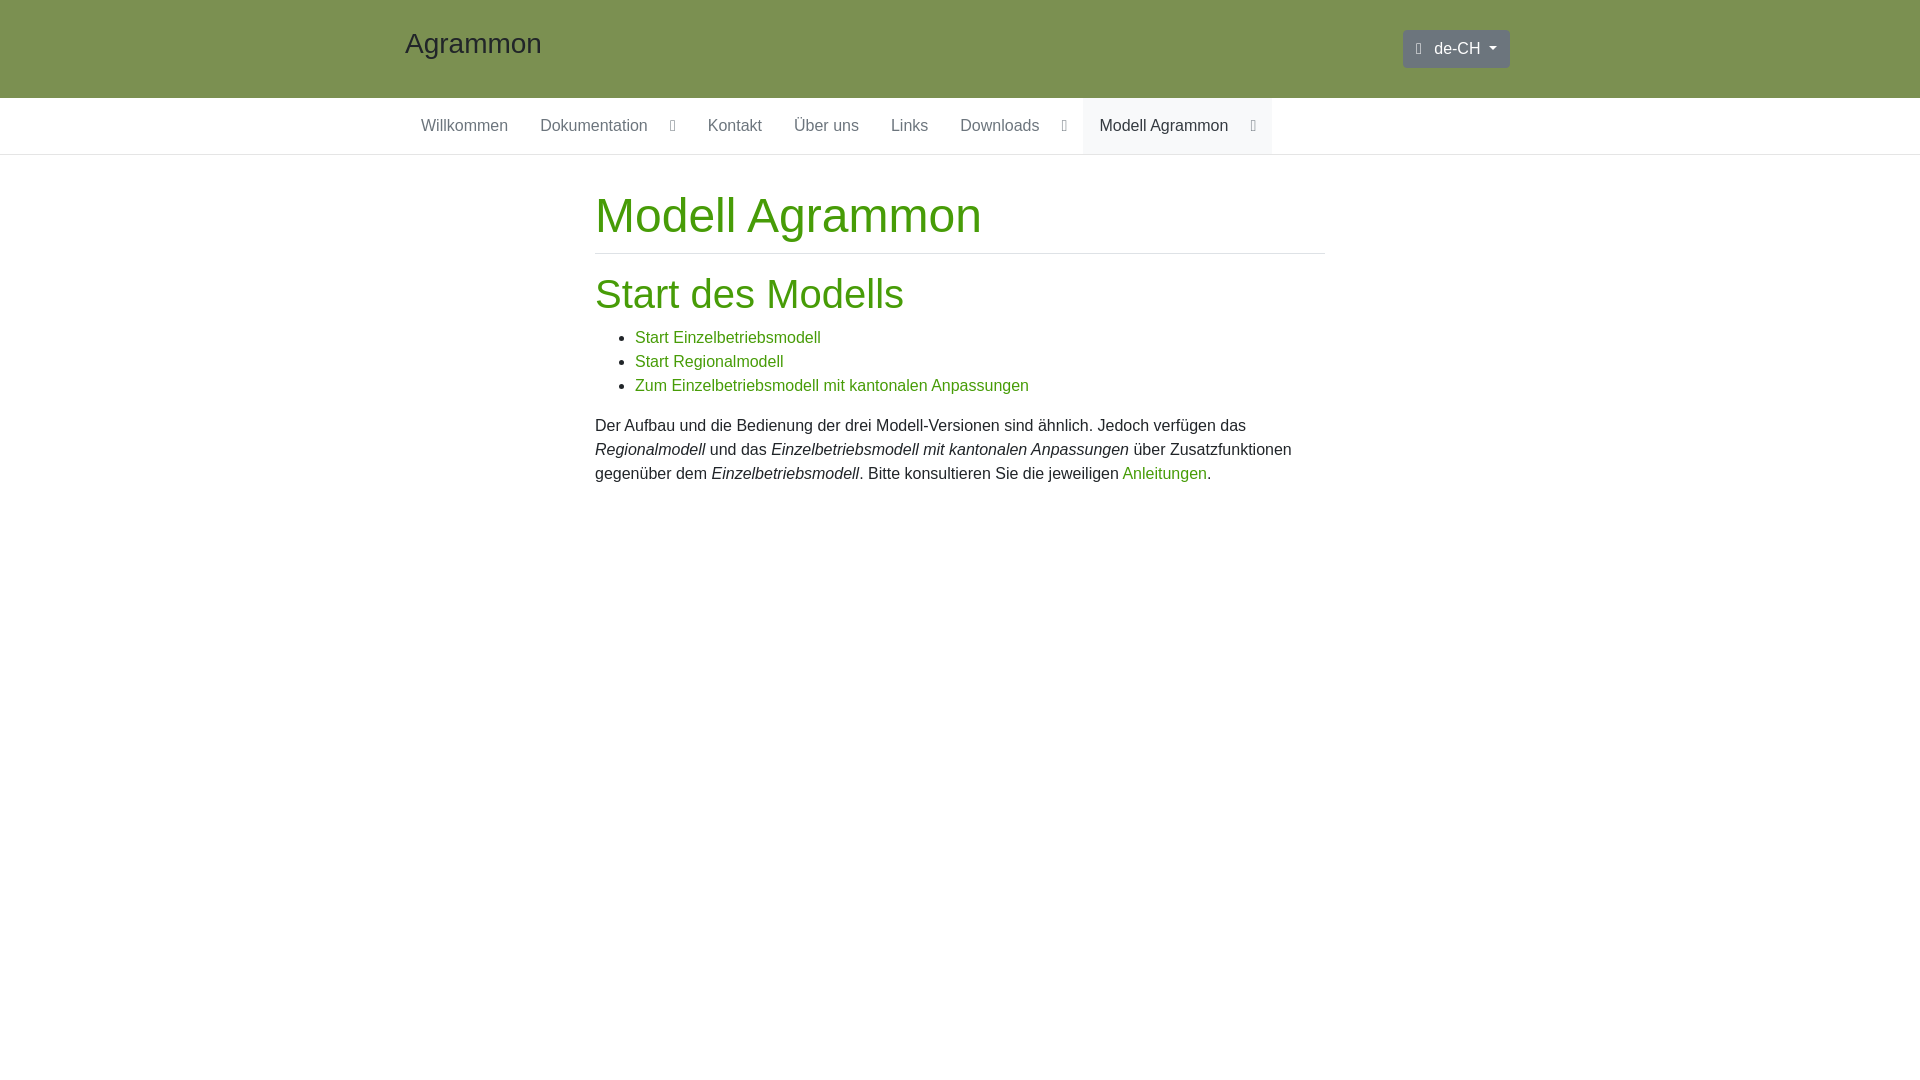 This screenshot has width=1920, height=1080. What do you see at coordinates (1456, 49) in the screenshot?
I see `de-CH` at bounding box center [1456, 49].